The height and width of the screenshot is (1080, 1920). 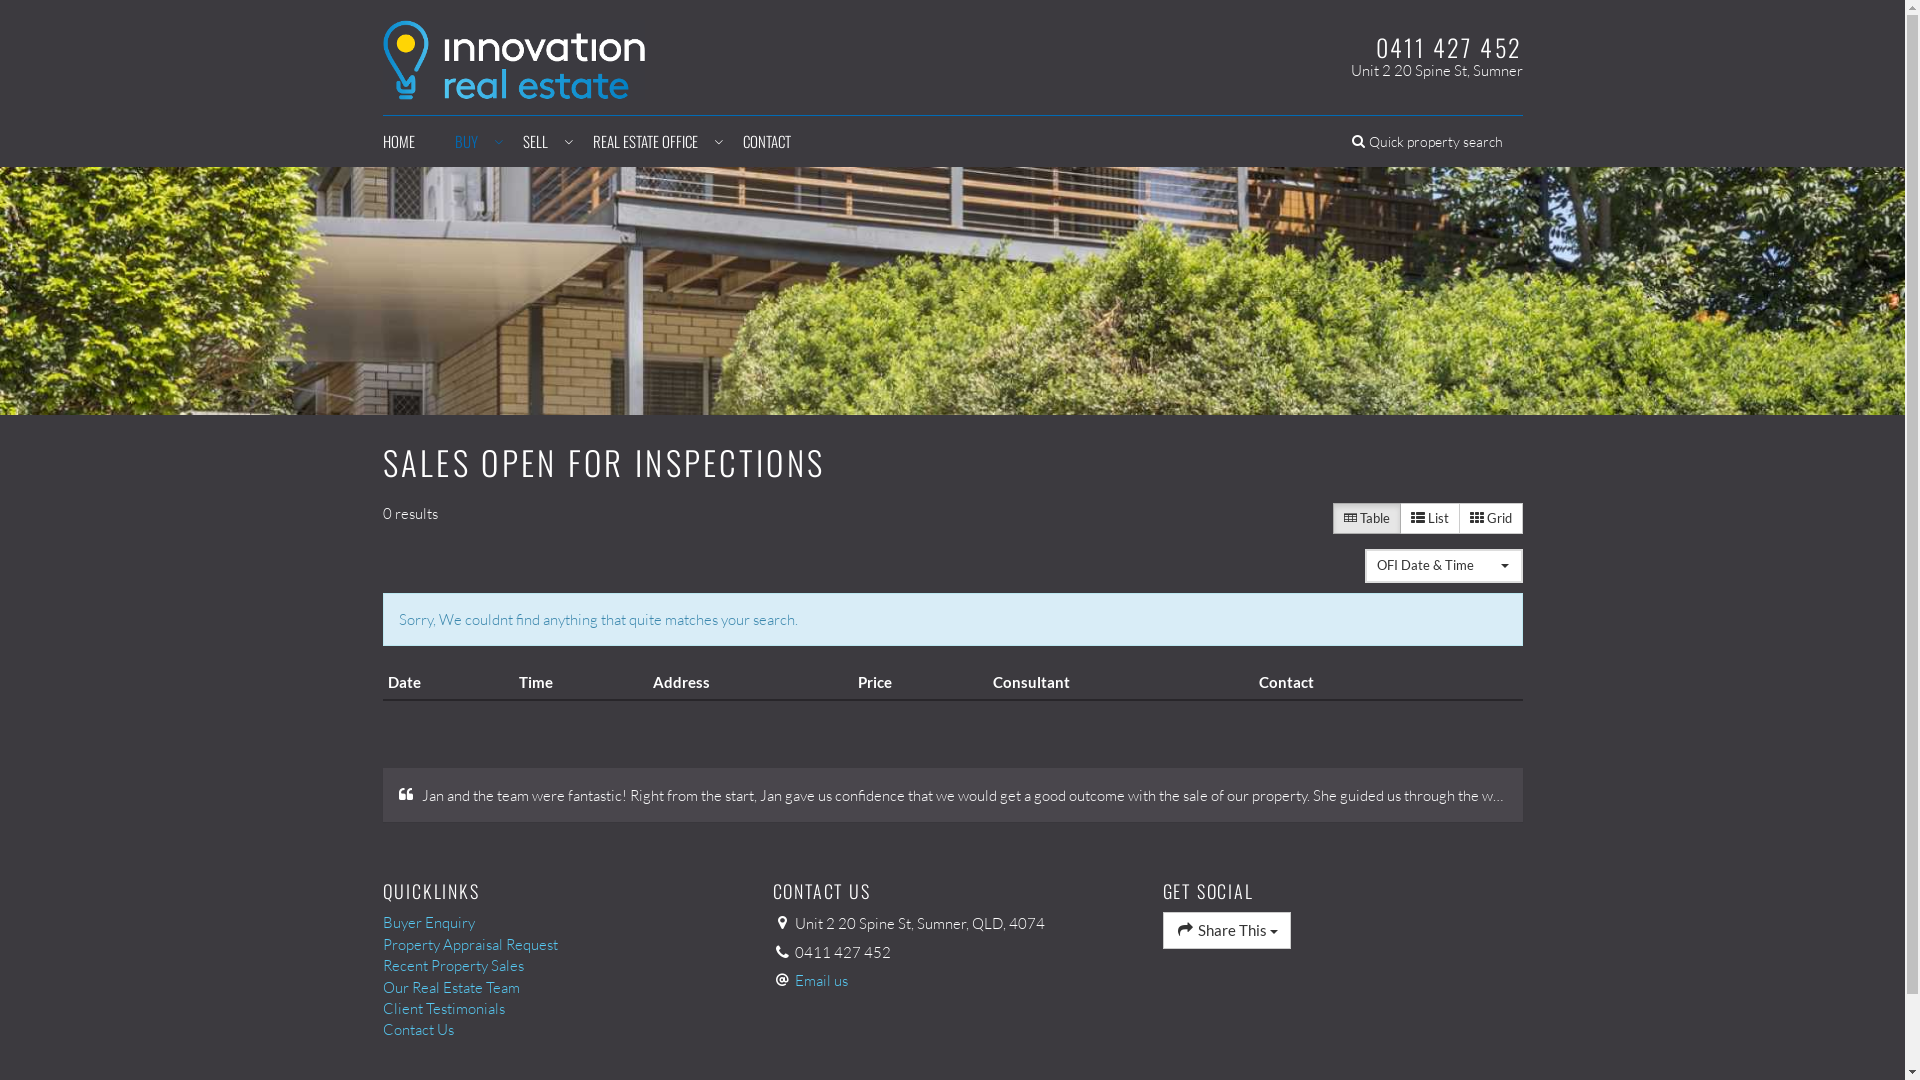 What do you see at coordinates (562, 1030) in the screenshot?
I see `Contact Us` at bounding box center [562, 1030].